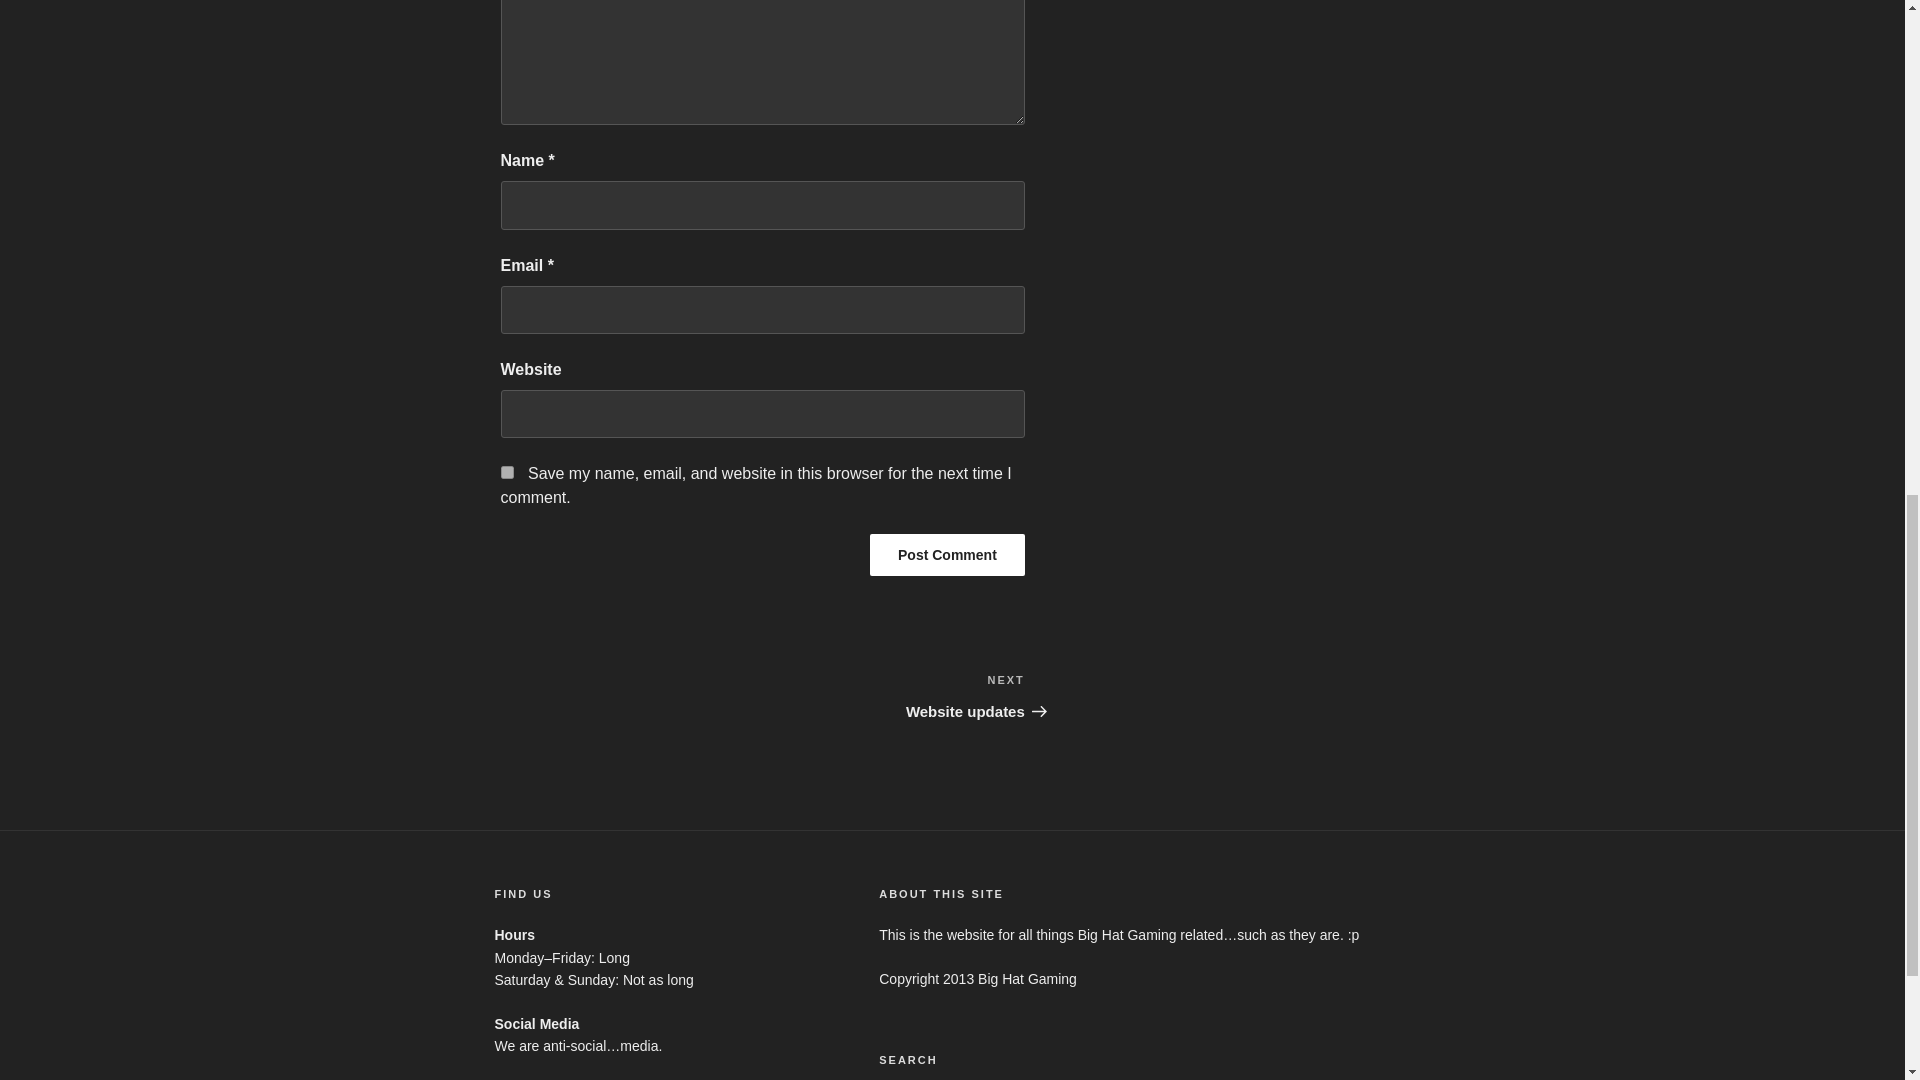 The width and height of the screenshot is (1920, 1080). I want to click on Post Comment, so click(894, 696).